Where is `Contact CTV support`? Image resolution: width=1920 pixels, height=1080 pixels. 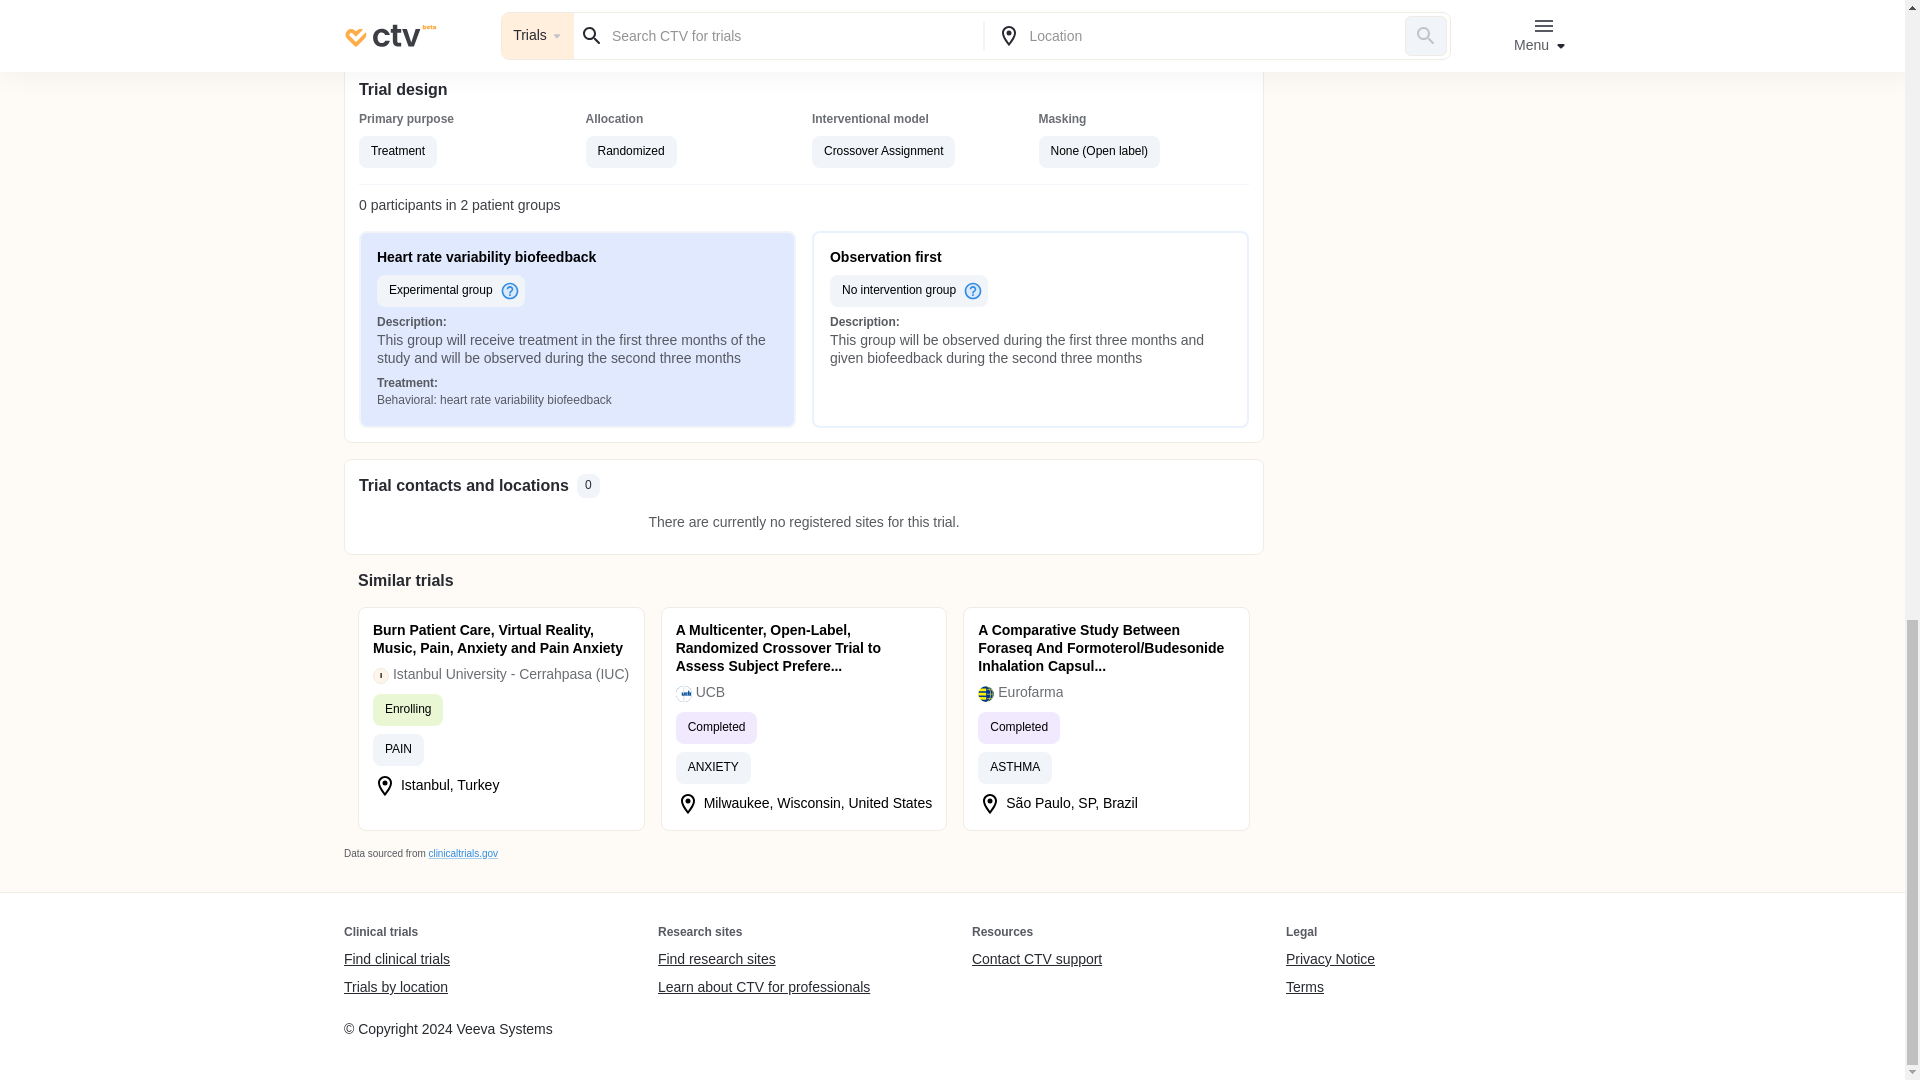 Contact CTV support is located at coordinates (1036, 960).